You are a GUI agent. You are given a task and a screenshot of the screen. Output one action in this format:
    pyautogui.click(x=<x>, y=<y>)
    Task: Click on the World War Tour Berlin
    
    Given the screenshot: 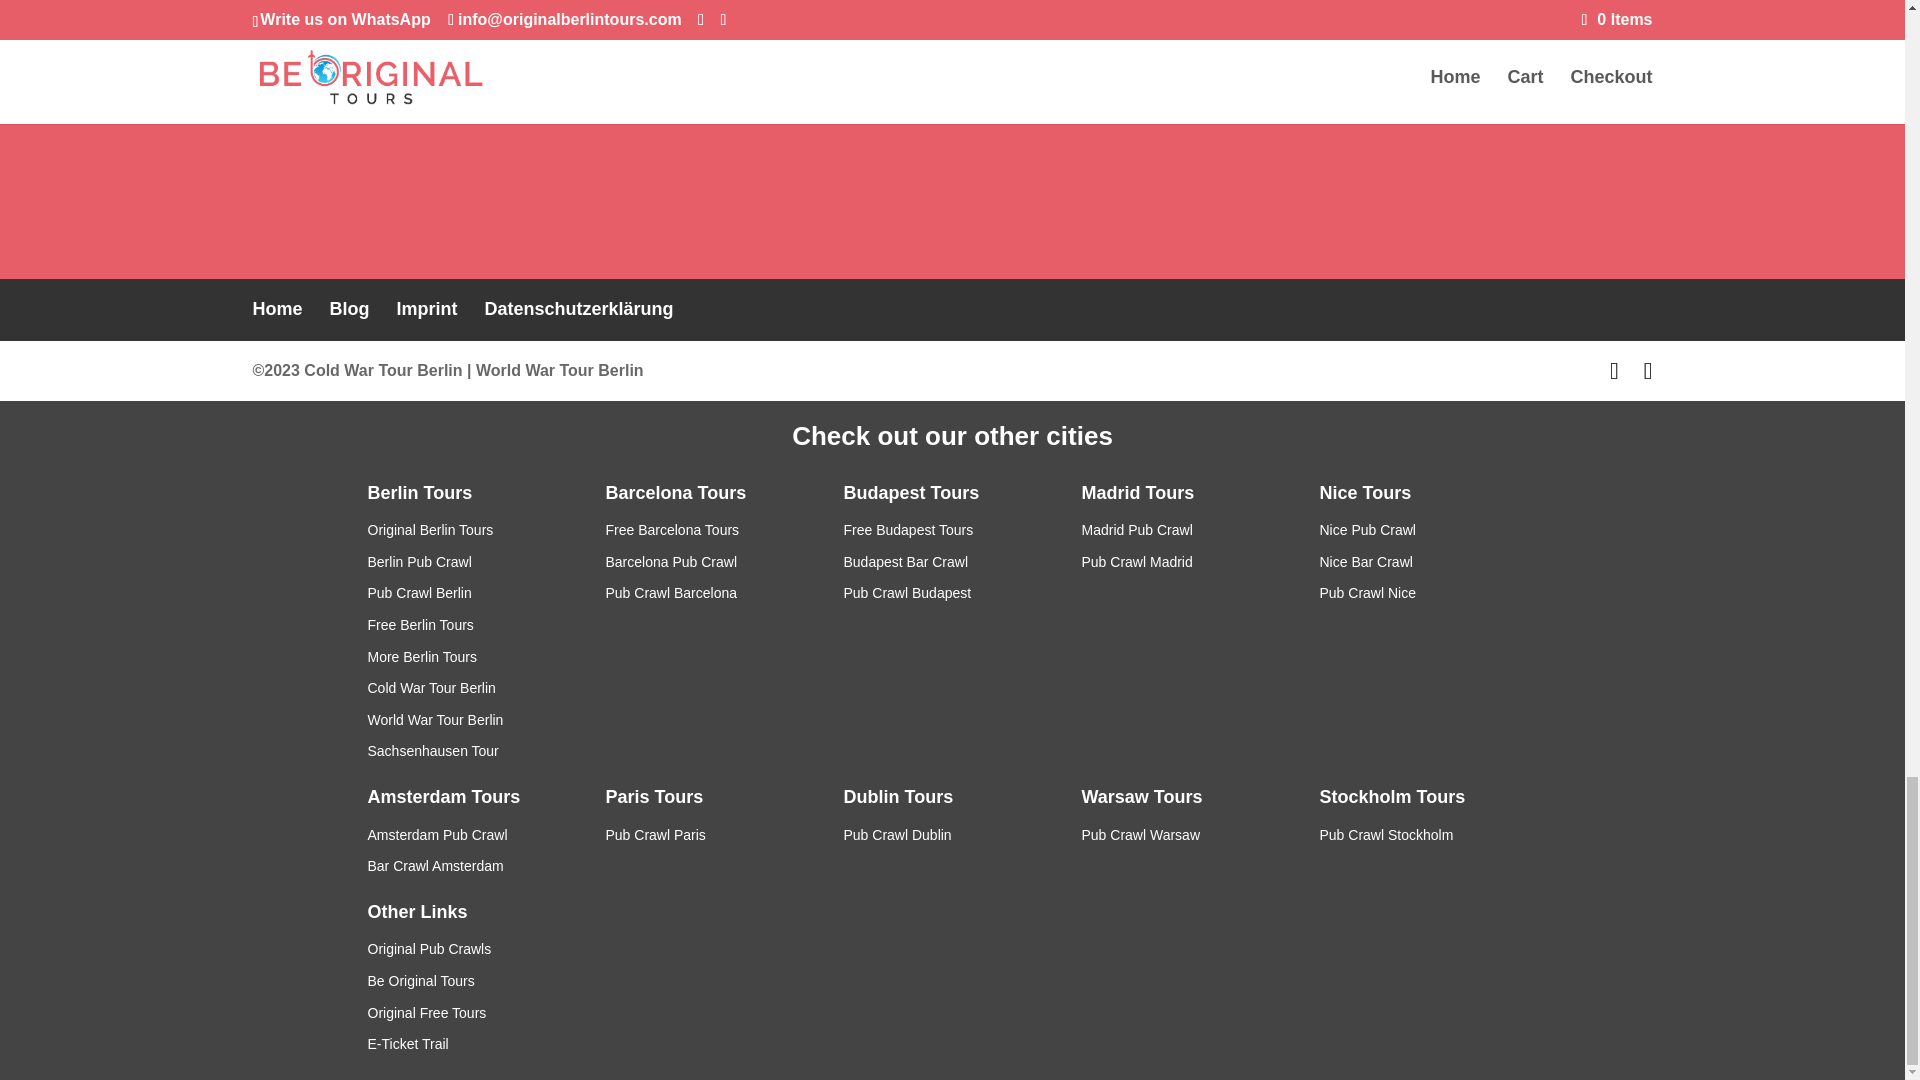 What is the action you would take?
    pyautogui.click(x=560, y=370)
    